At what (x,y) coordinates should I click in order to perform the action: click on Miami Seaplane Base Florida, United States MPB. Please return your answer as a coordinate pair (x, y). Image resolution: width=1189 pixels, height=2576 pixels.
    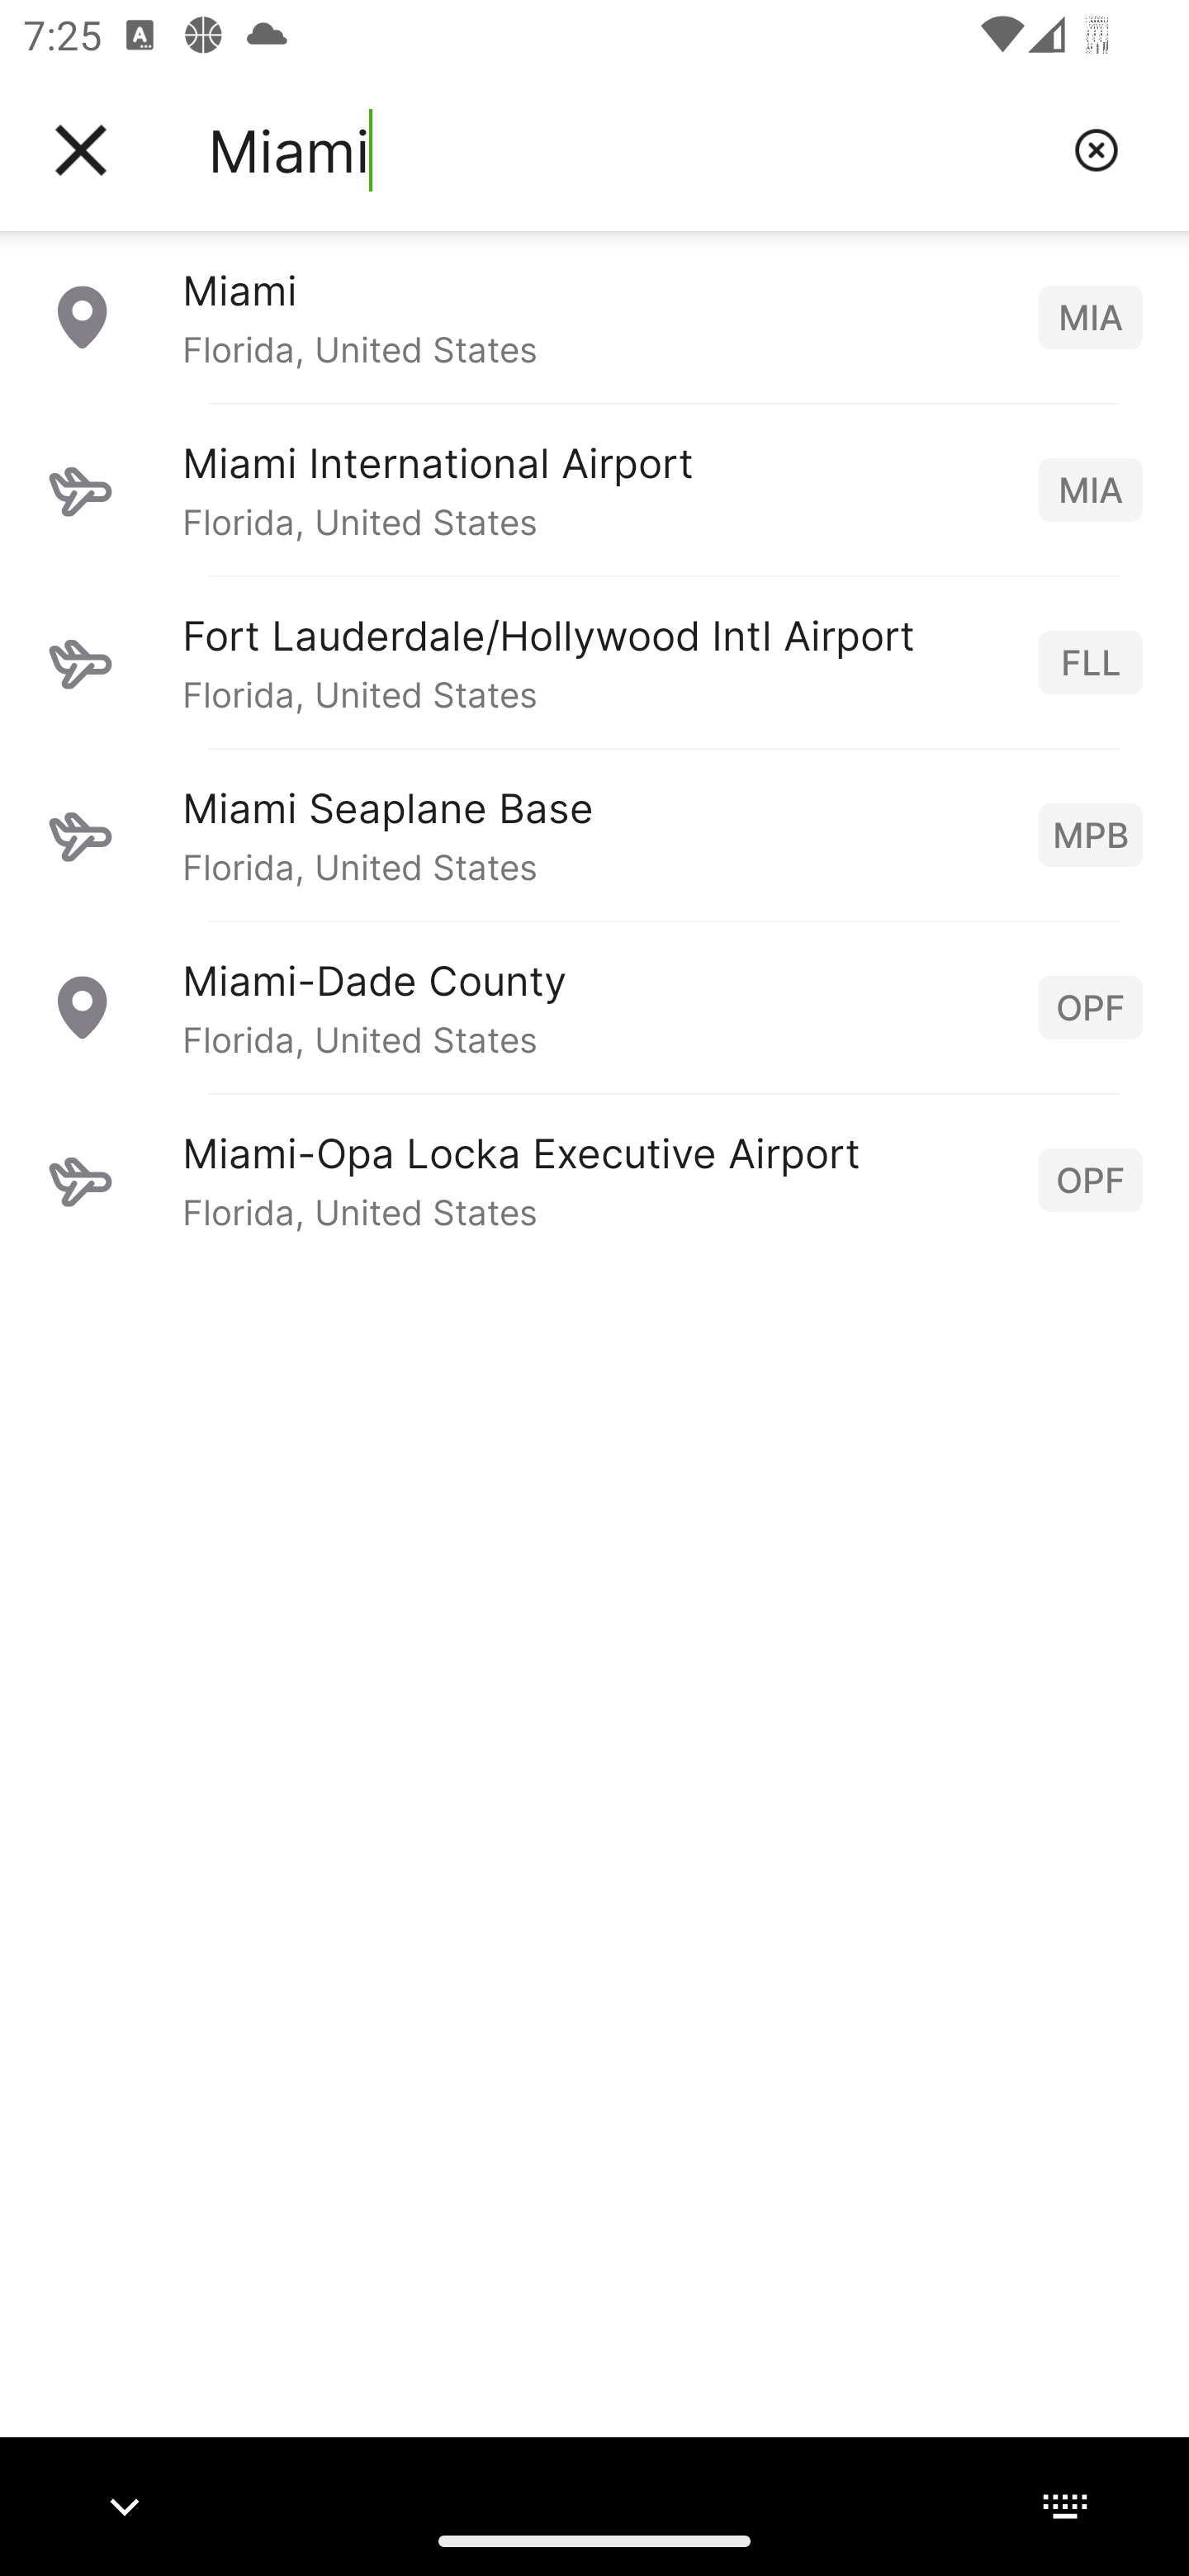
    Looking at the image, I should click on (594, 834).